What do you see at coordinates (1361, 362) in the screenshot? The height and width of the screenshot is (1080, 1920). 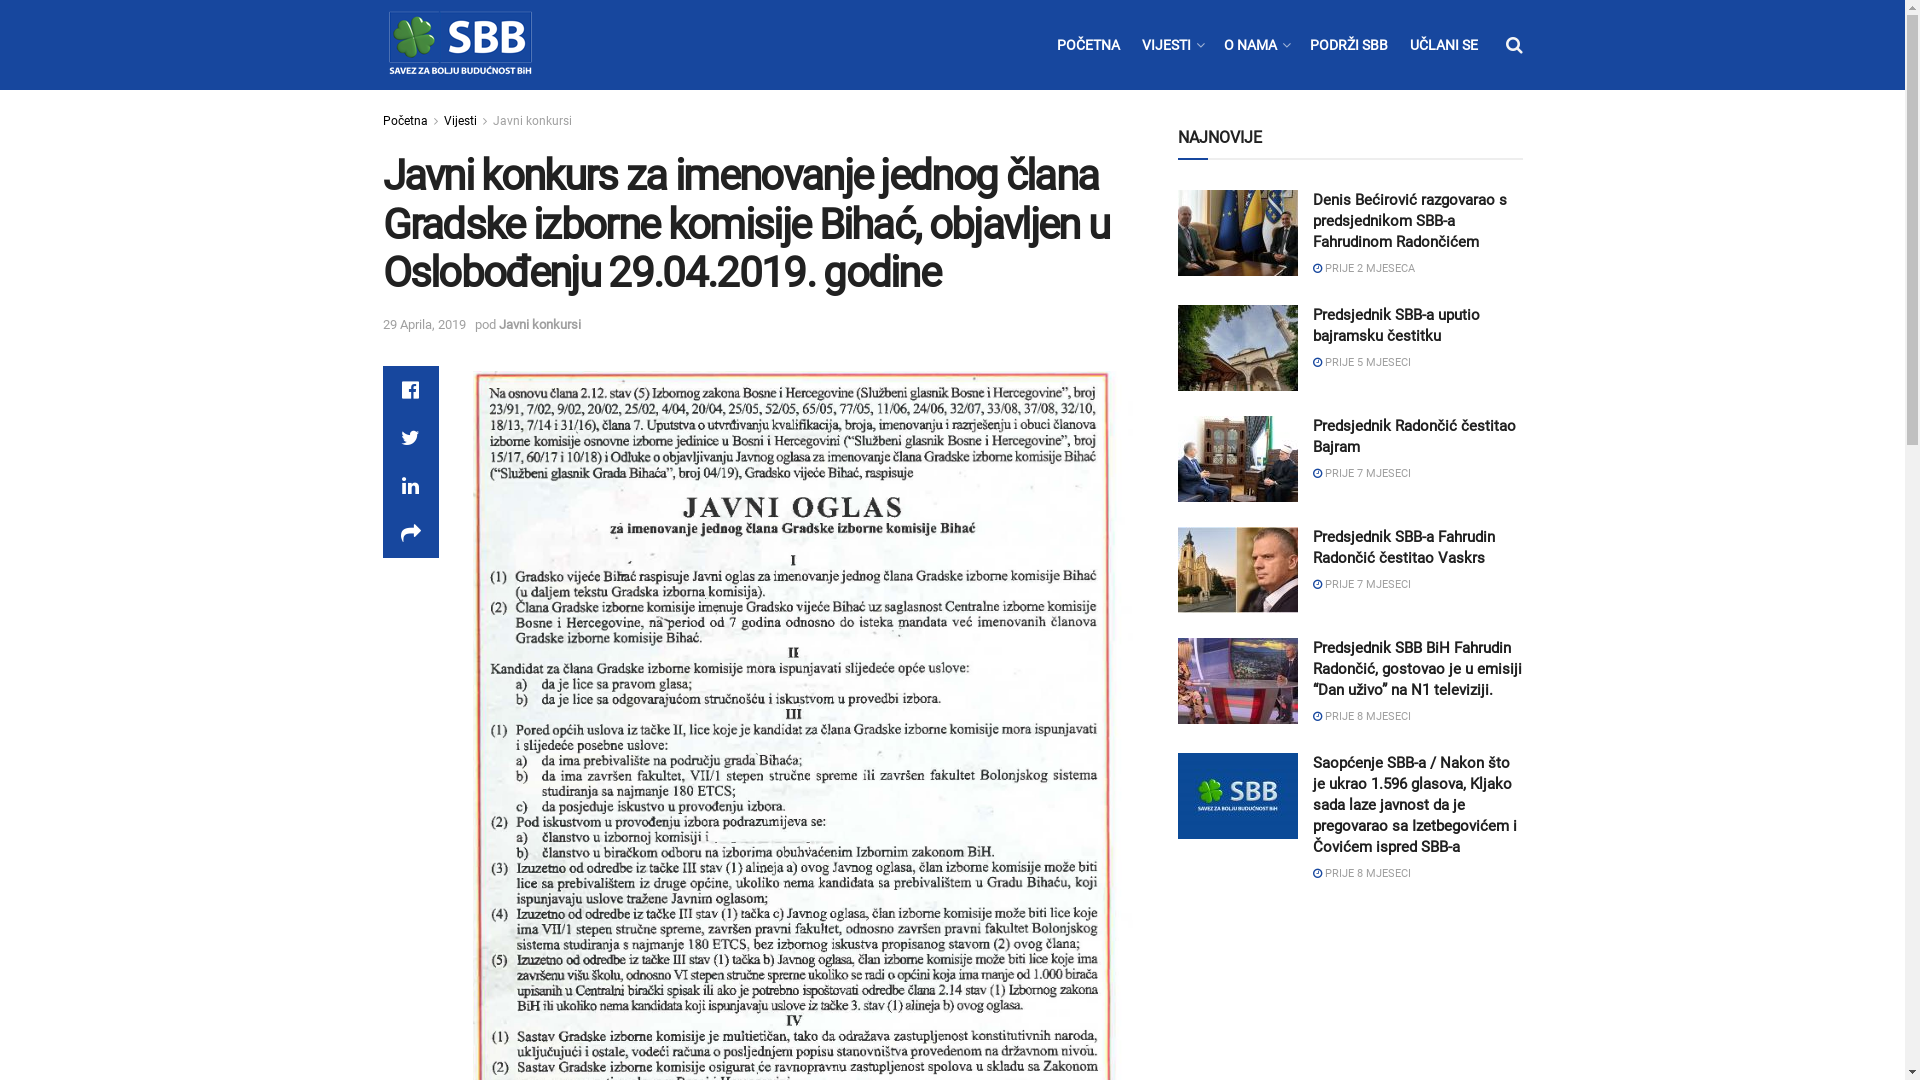 I see `PRIJE 5 MJESECI` at bounding box center [1361, 362].